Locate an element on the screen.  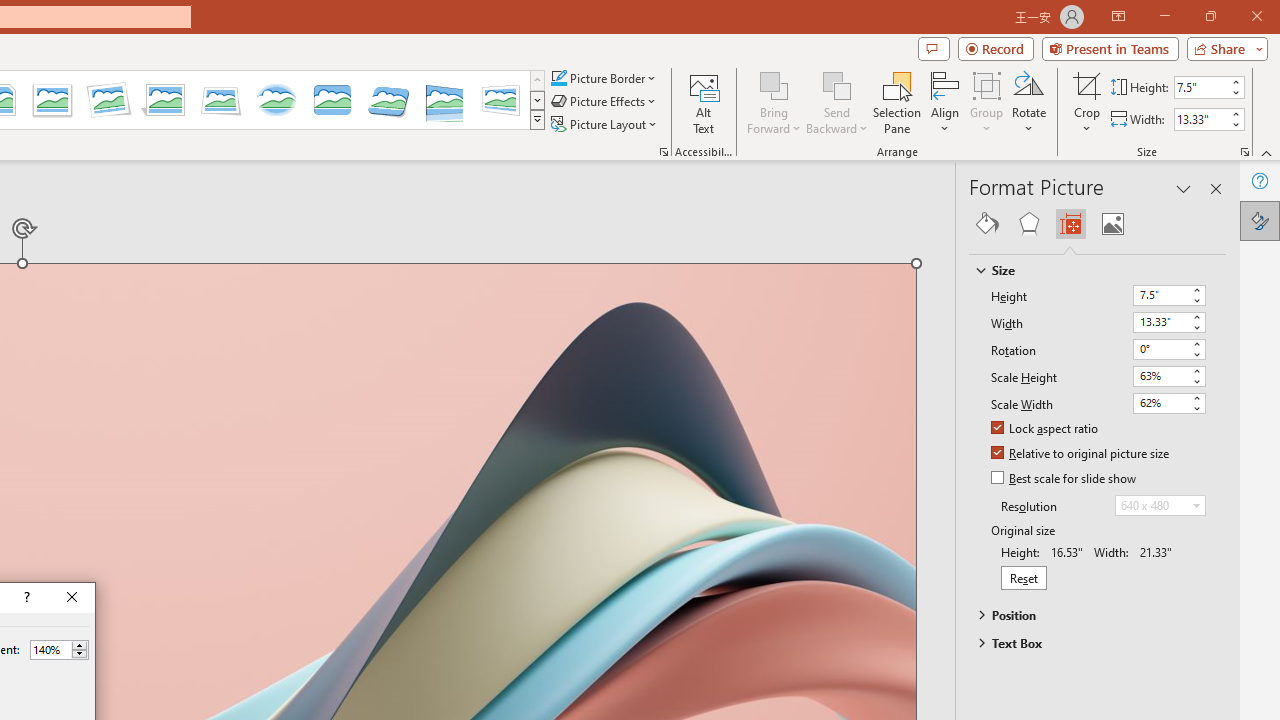
Scale Width is located at coordinates (1160, 402).